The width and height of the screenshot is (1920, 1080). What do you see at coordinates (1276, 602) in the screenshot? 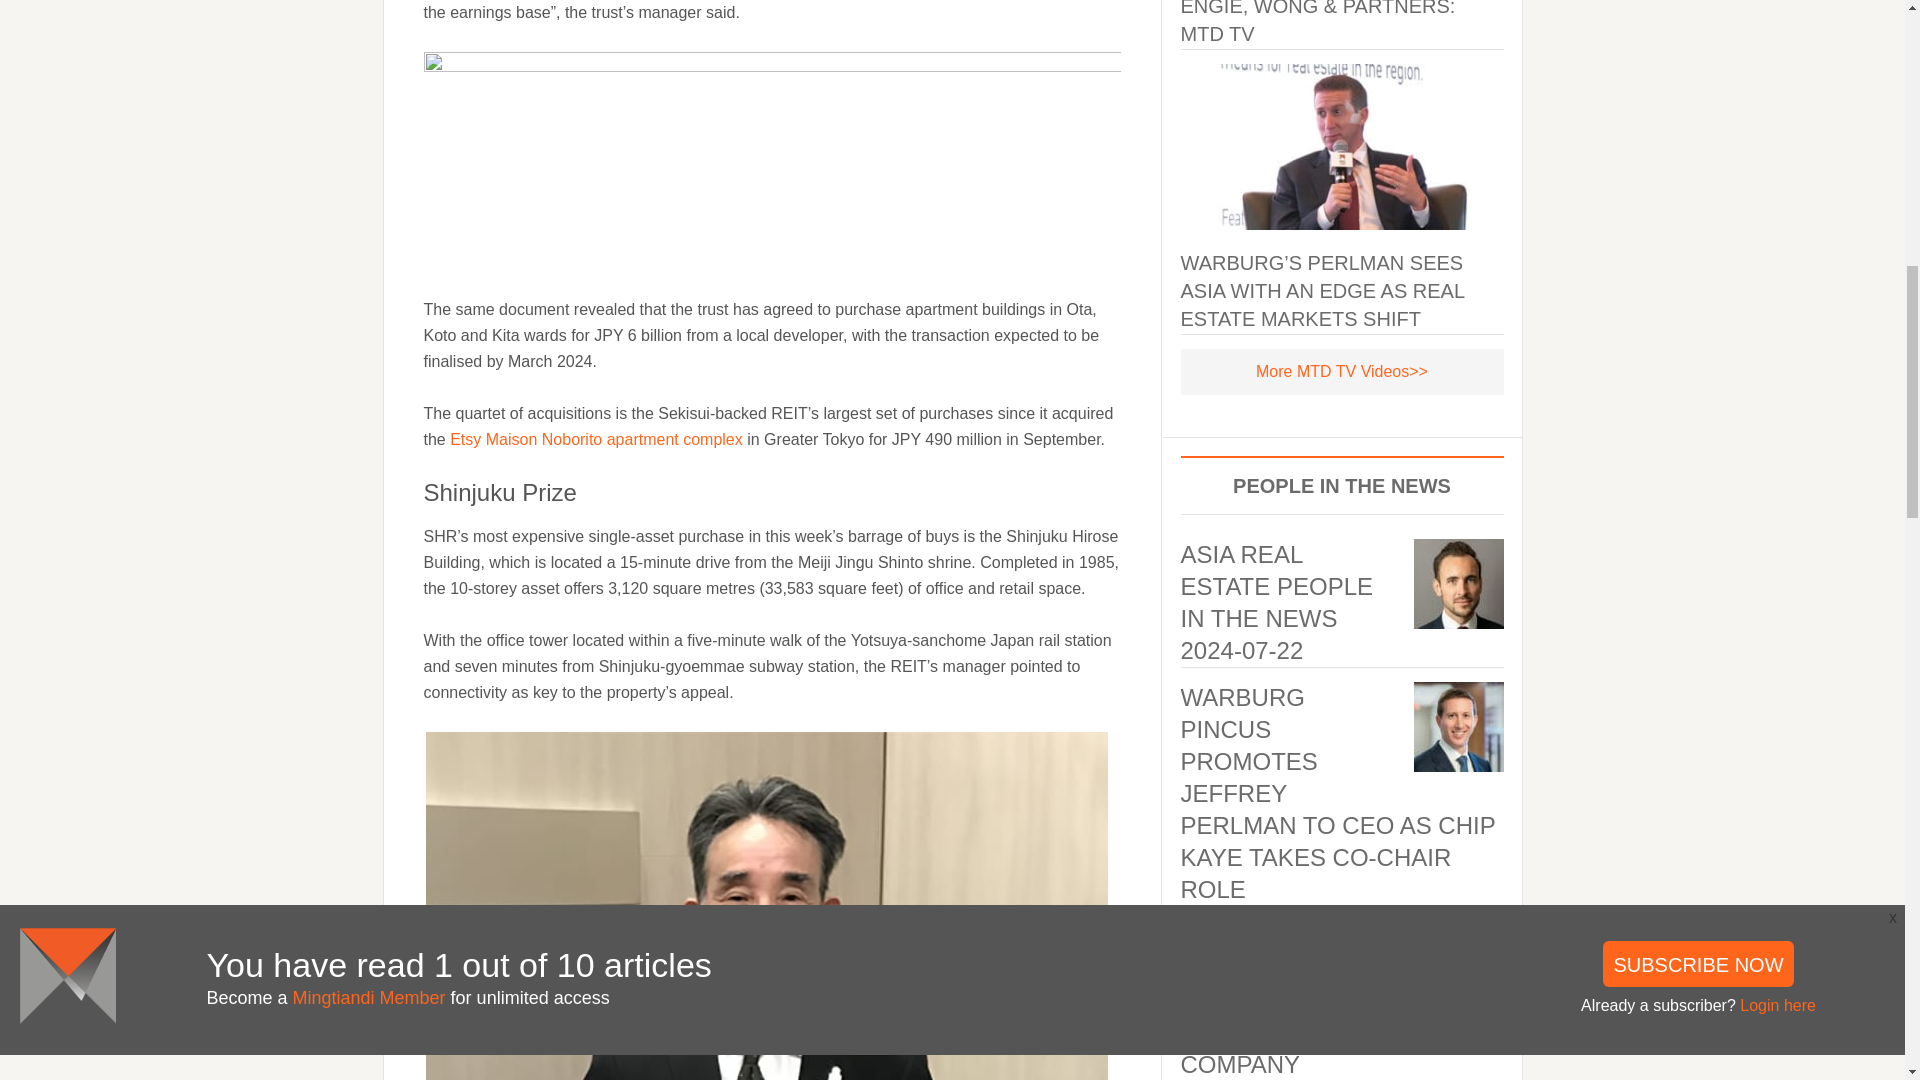
I see `Asia Real Estate People in the News 2024-07-22` at bounding box center [1276, 602].